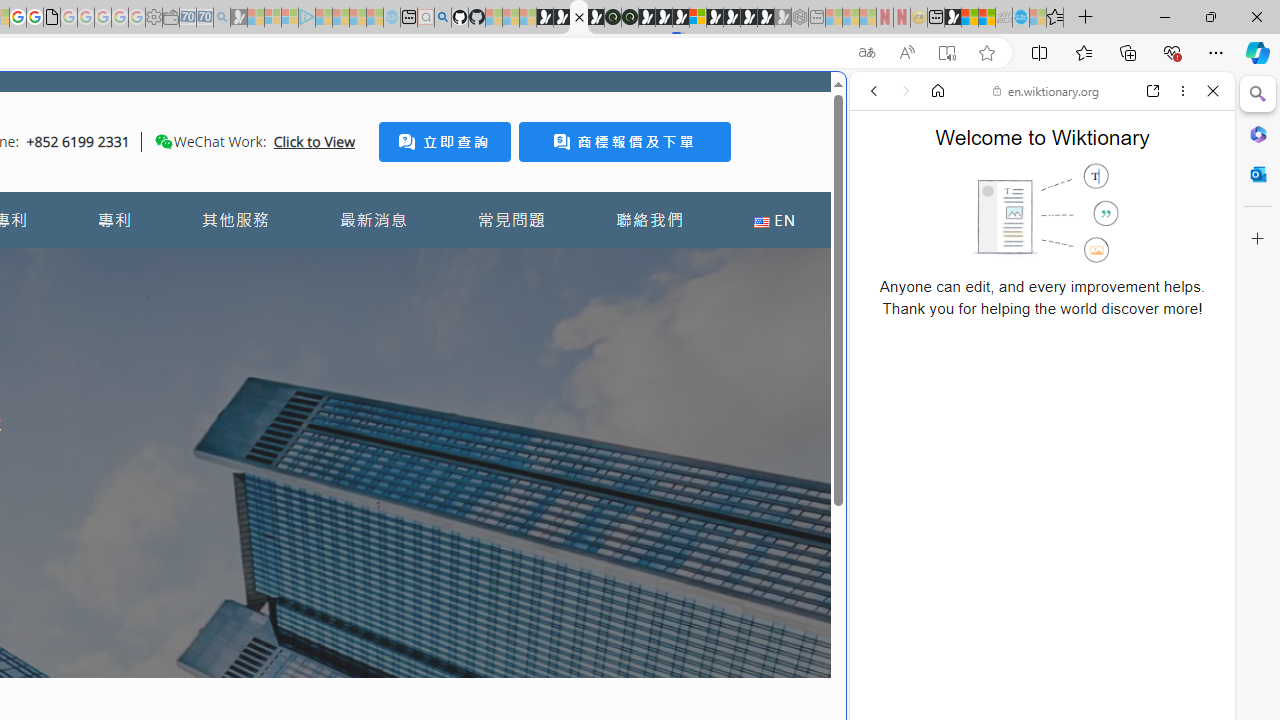 Image resolution: width=1280 pixels, height=720 pixels. I want to click on Play Zoo Boom in your browser | Games from Microsoft Start, so click(562, 18).